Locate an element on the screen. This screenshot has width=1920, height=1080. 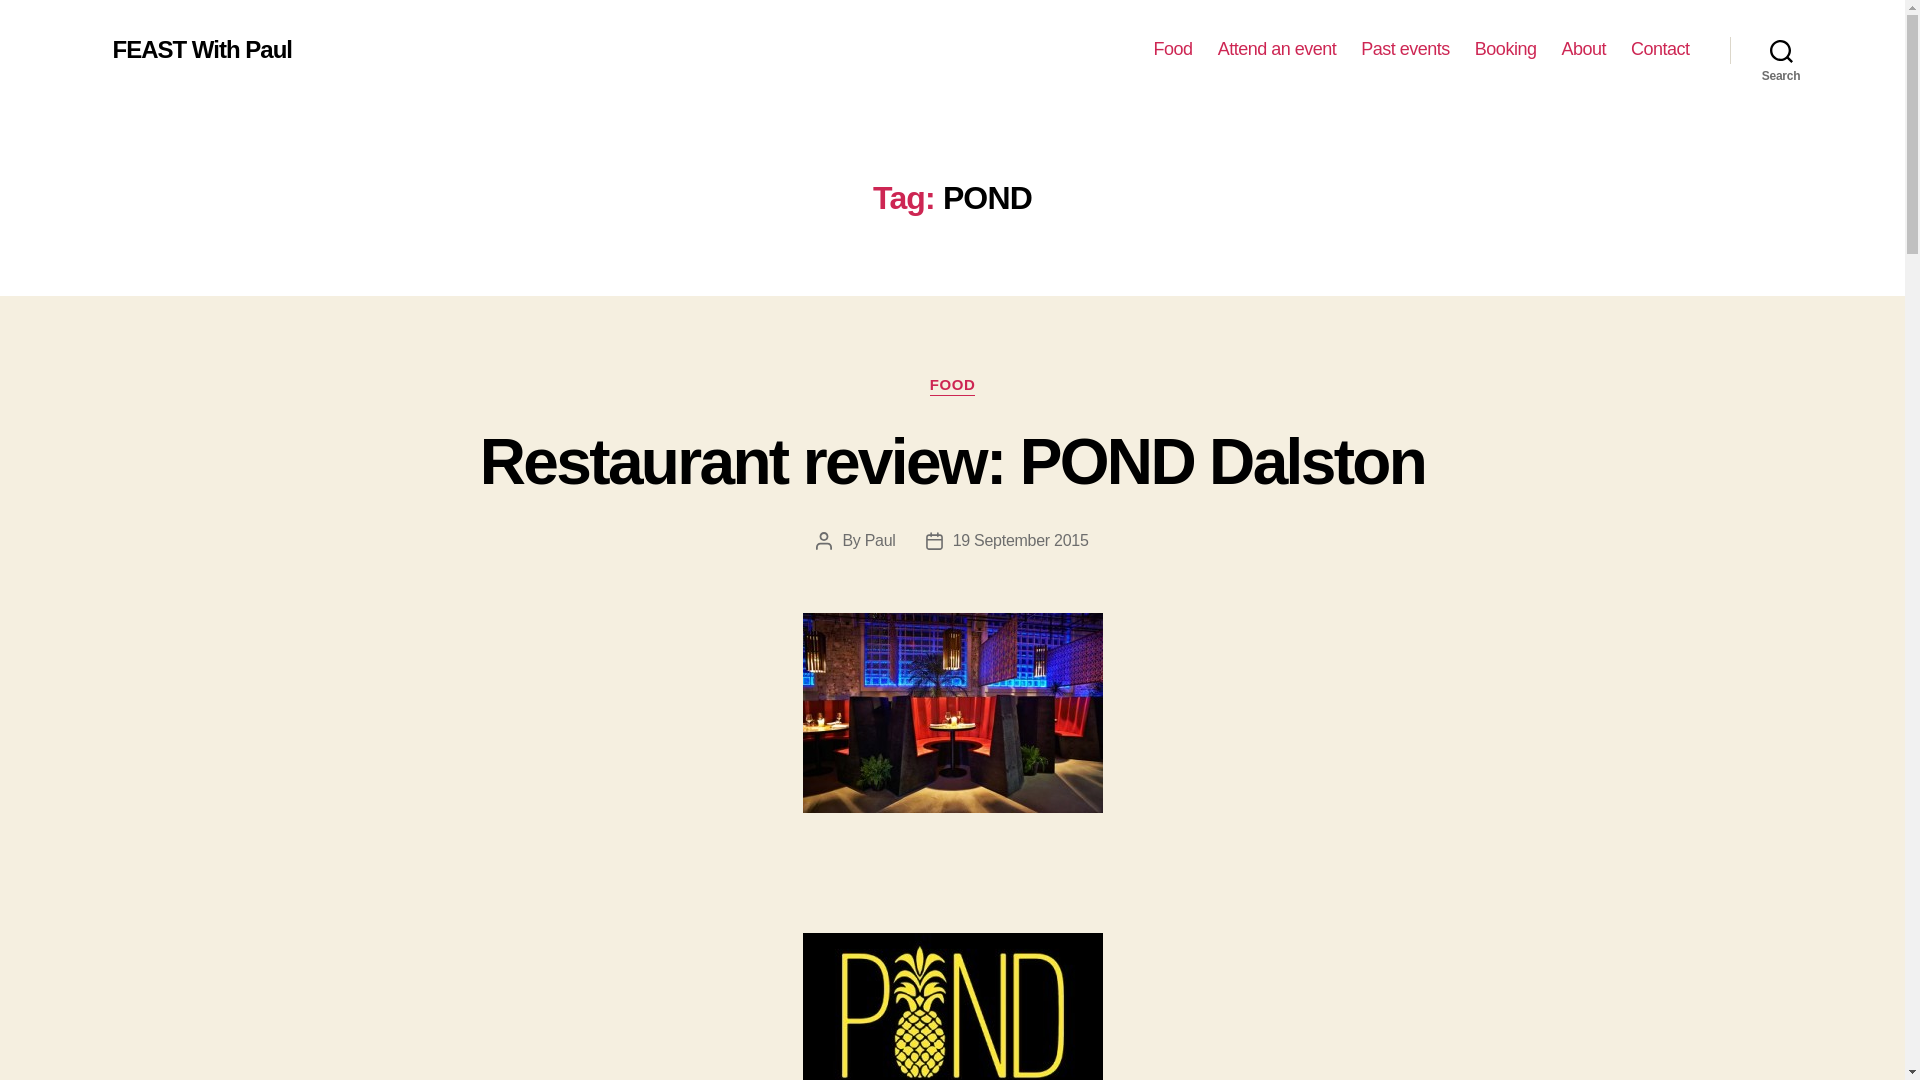
FOOD is located at coordinates (952, 386).